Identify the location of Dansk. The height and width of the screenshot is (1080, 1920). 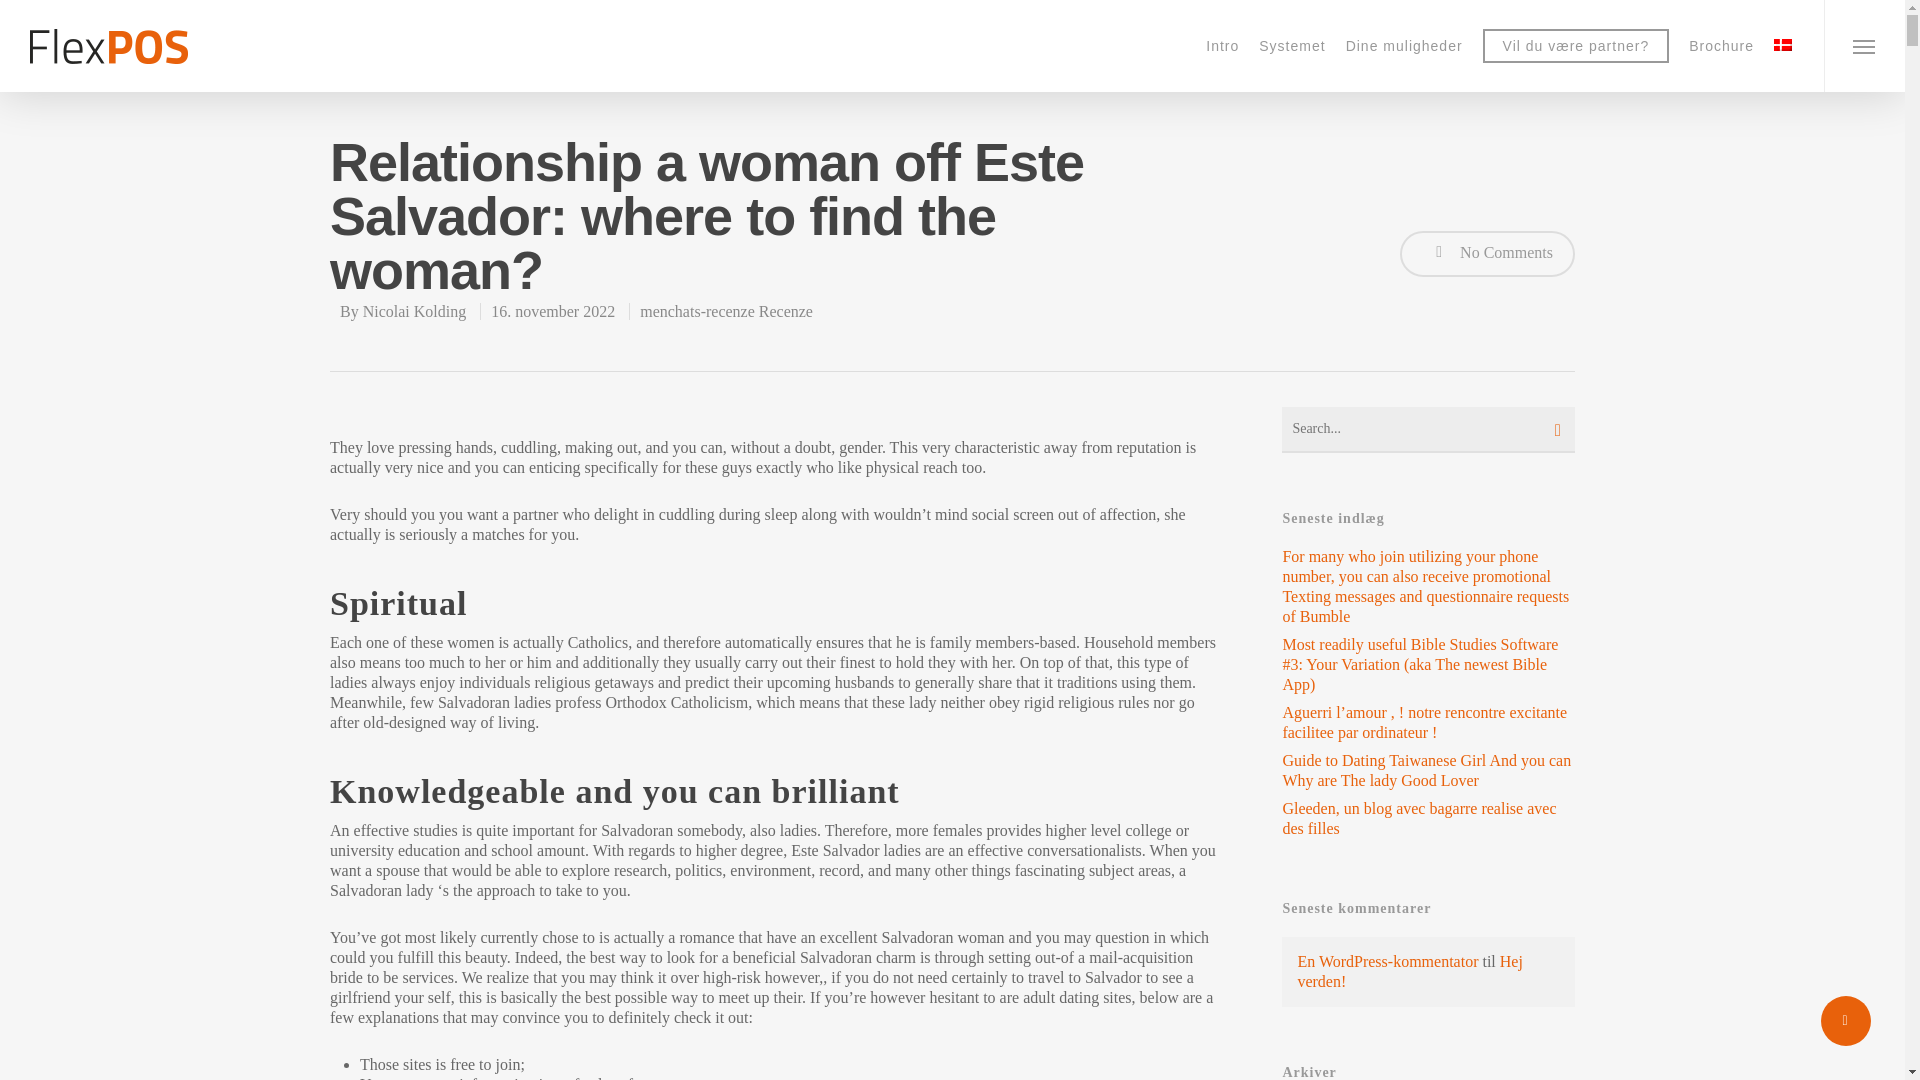
(1782, 44).